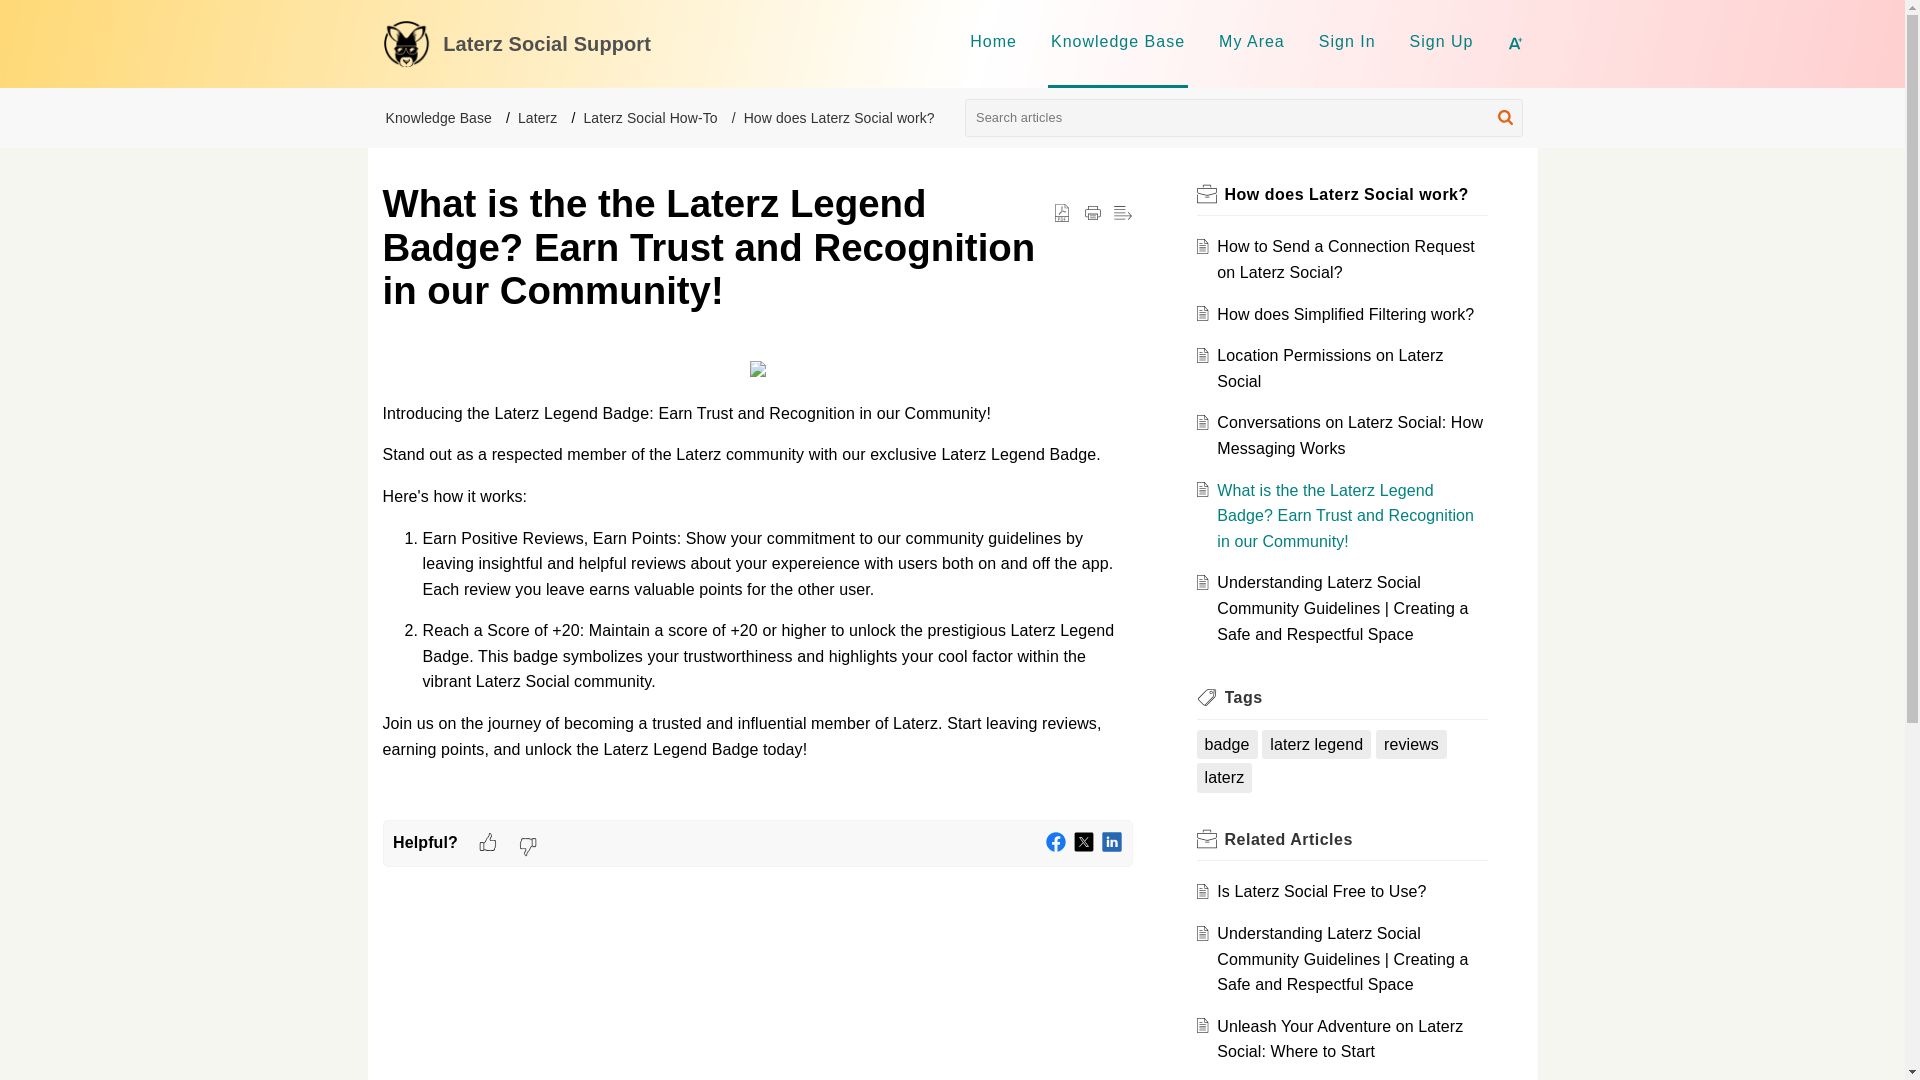 Image resolution: width=1920 pixels, height=1080 pixels. I want to click on Unleash Your Adventure on Laterz Social: Where to Start, so click(1340, 1039).